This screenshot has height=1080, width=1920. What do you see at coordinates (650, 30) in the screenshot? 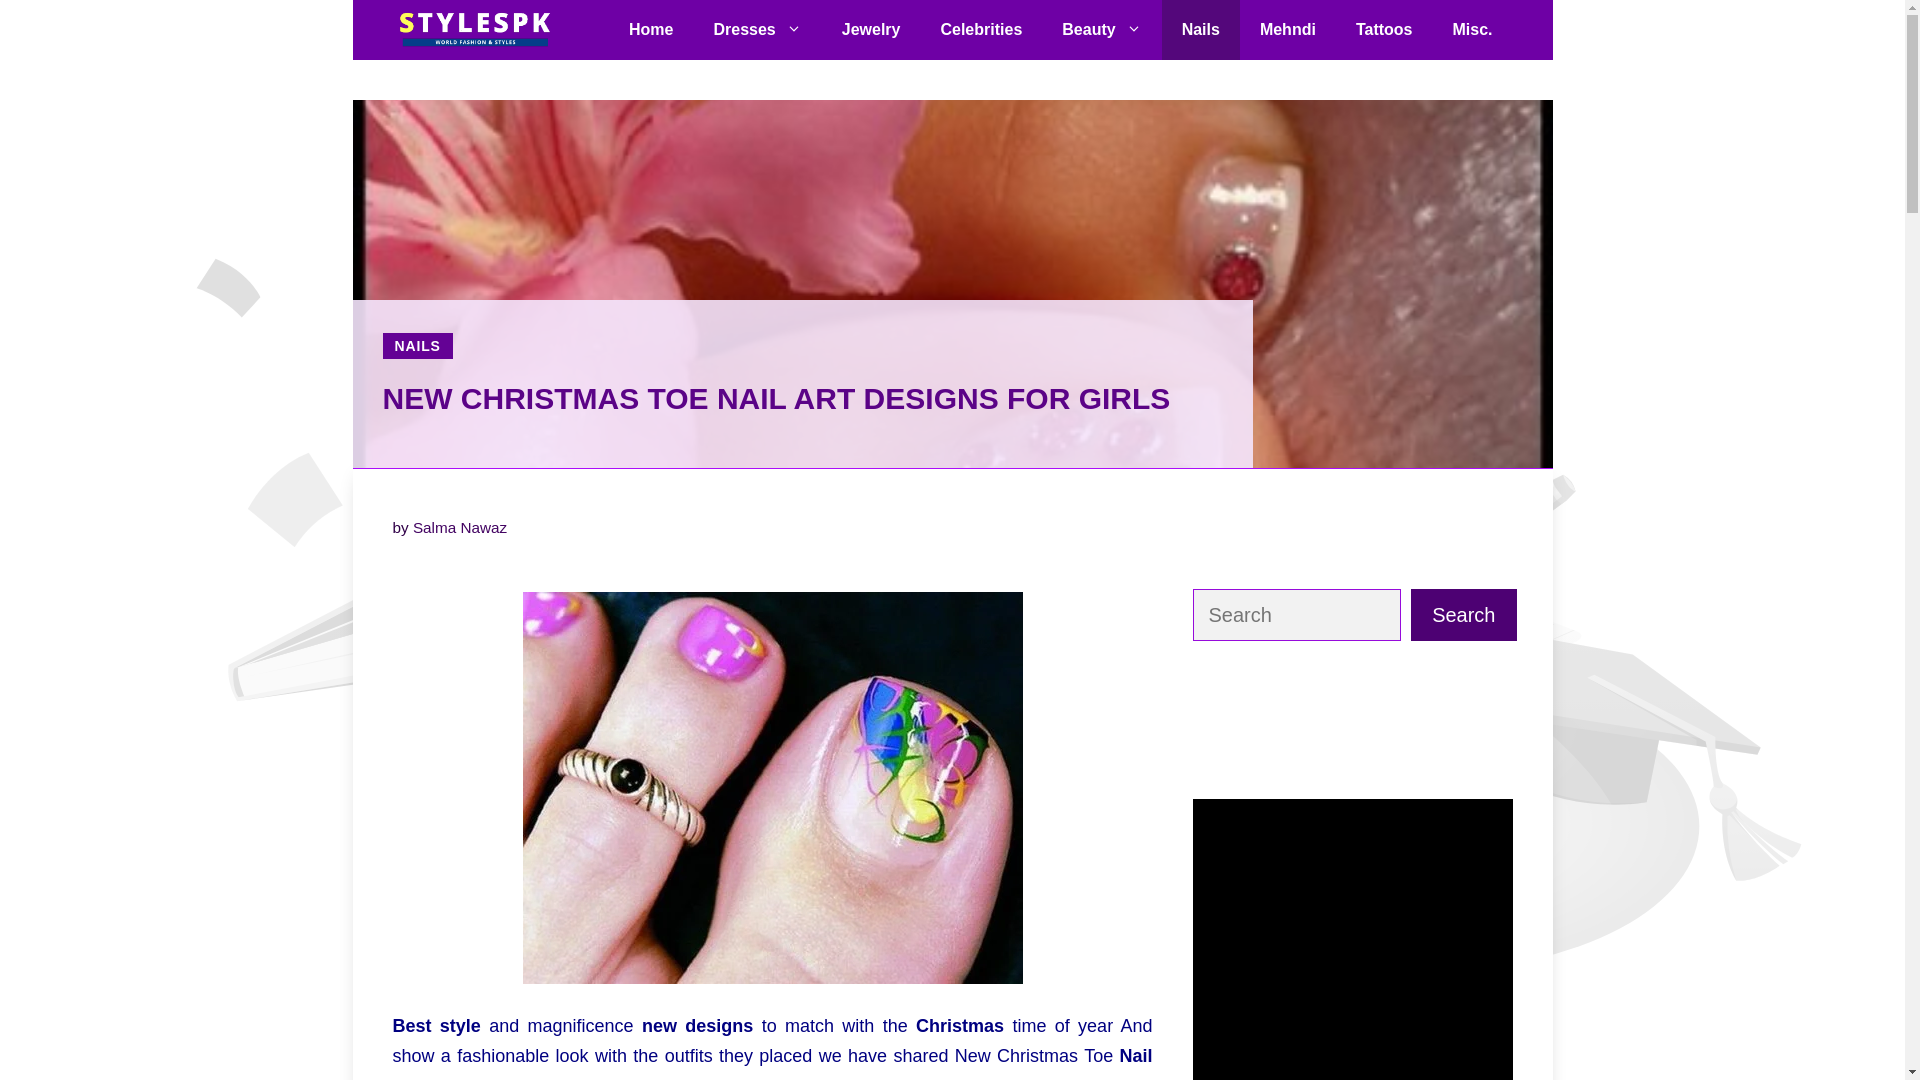
I see `Home` at bounding box center [650, 30].